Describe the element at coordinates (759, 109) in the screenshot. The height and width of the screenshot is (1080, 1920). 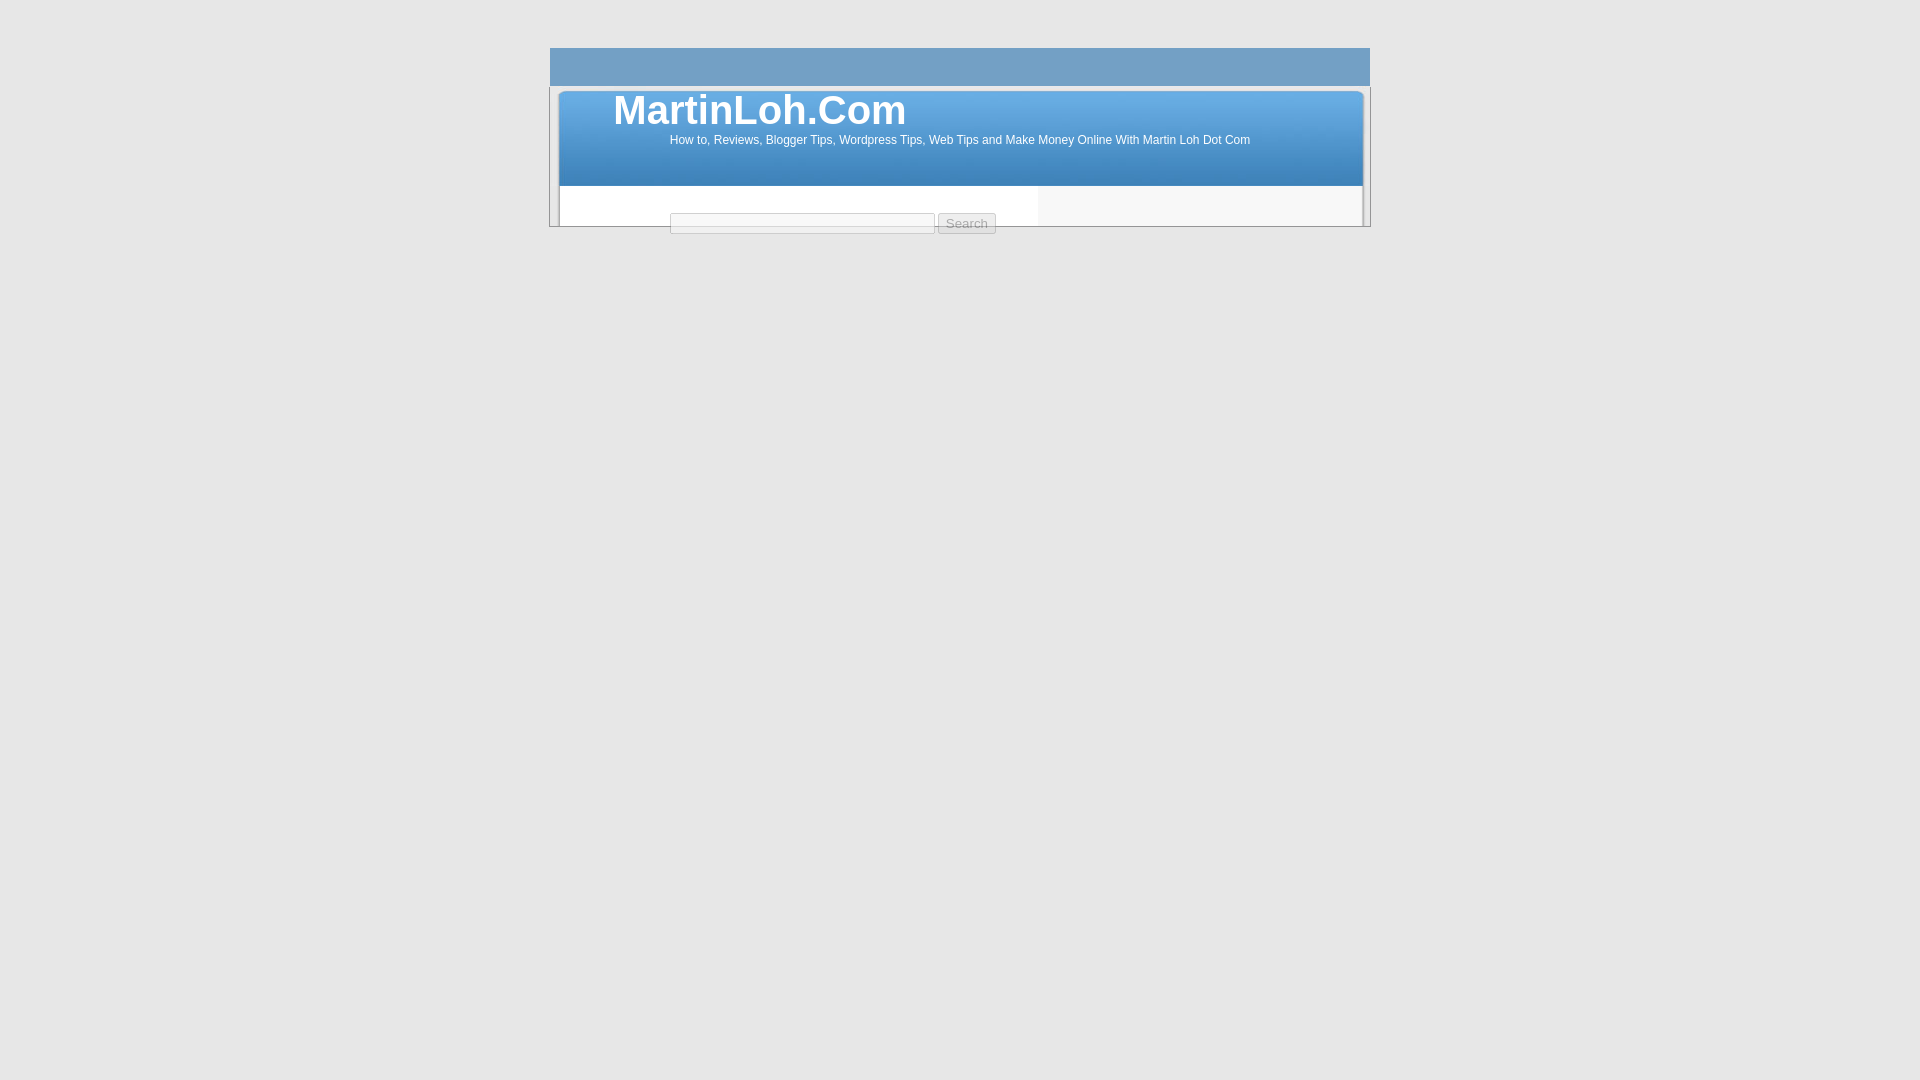
I see `MartinLoh.Com` at that location.